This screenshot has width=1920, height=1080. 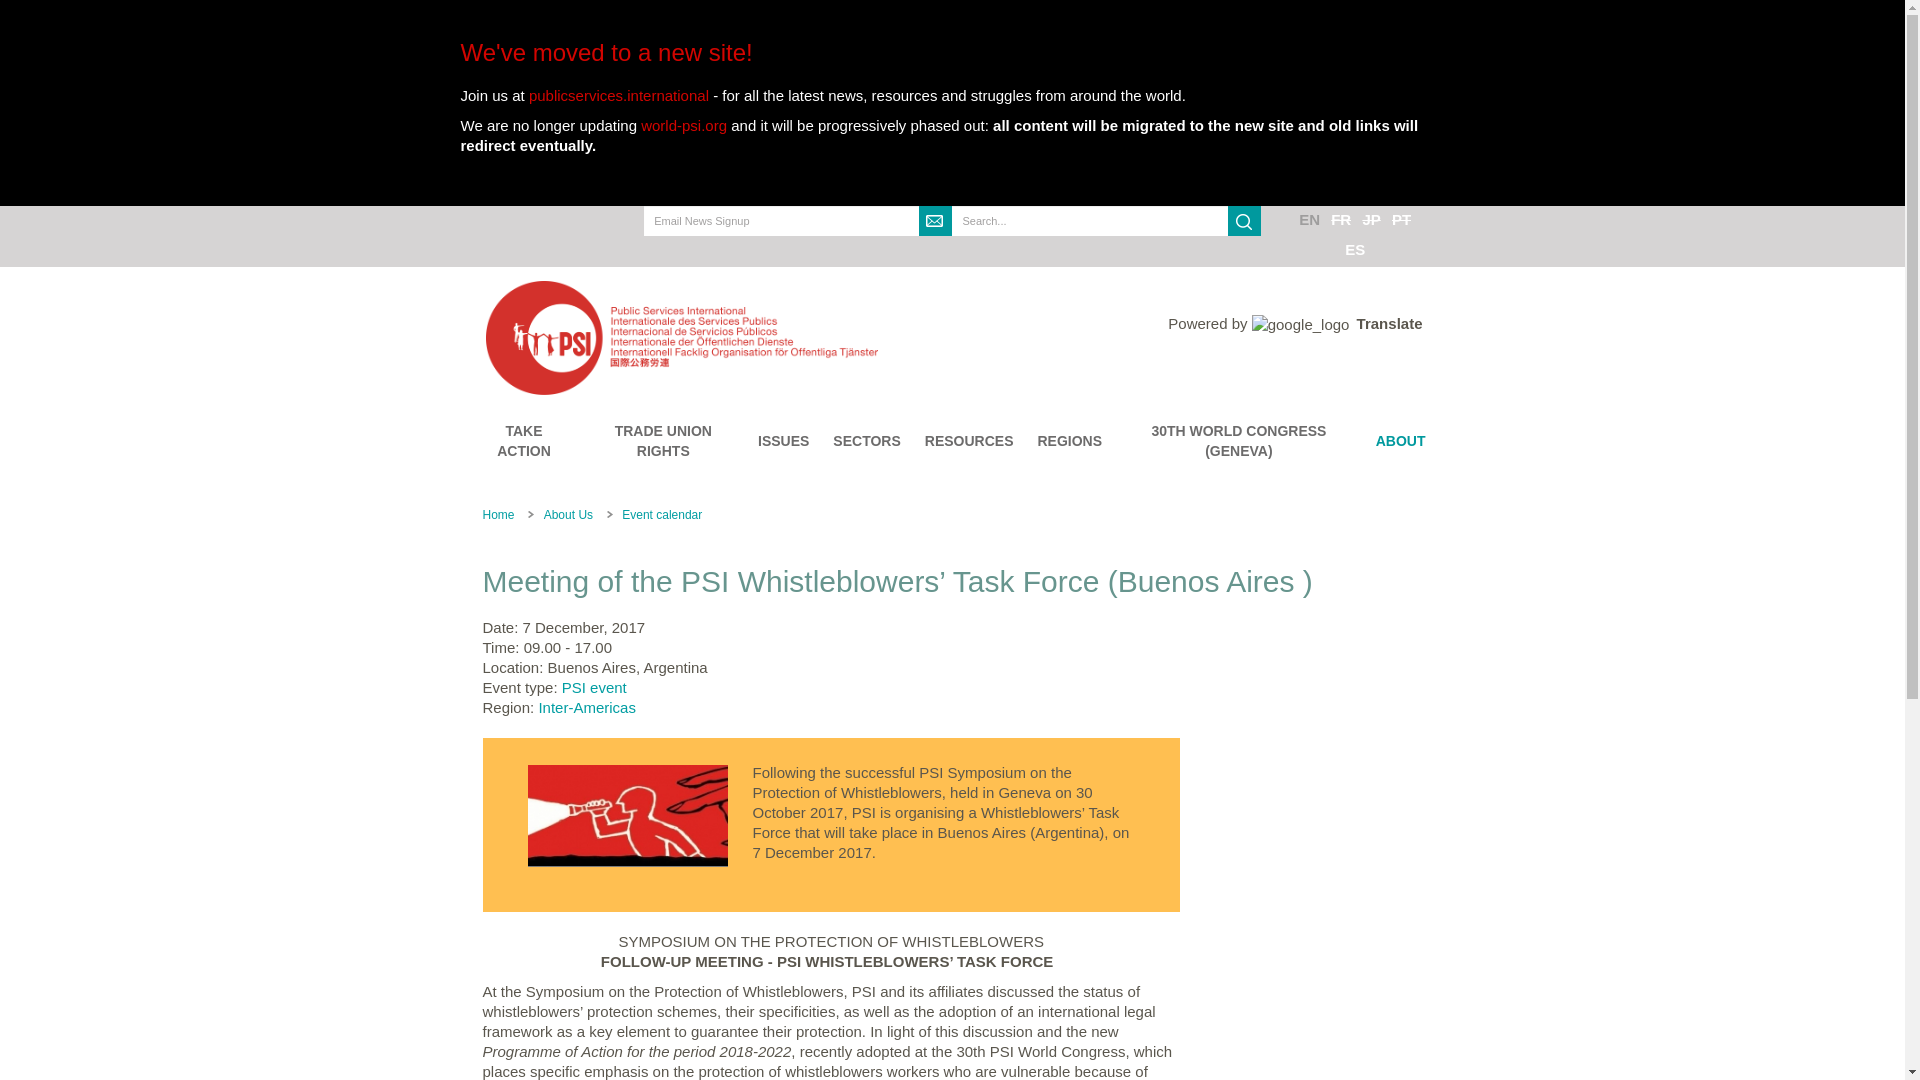 What do you see at coordinates (524, 441) in the screenshot?
I see `TAKE ACTION` at bounding box center [524, 441].